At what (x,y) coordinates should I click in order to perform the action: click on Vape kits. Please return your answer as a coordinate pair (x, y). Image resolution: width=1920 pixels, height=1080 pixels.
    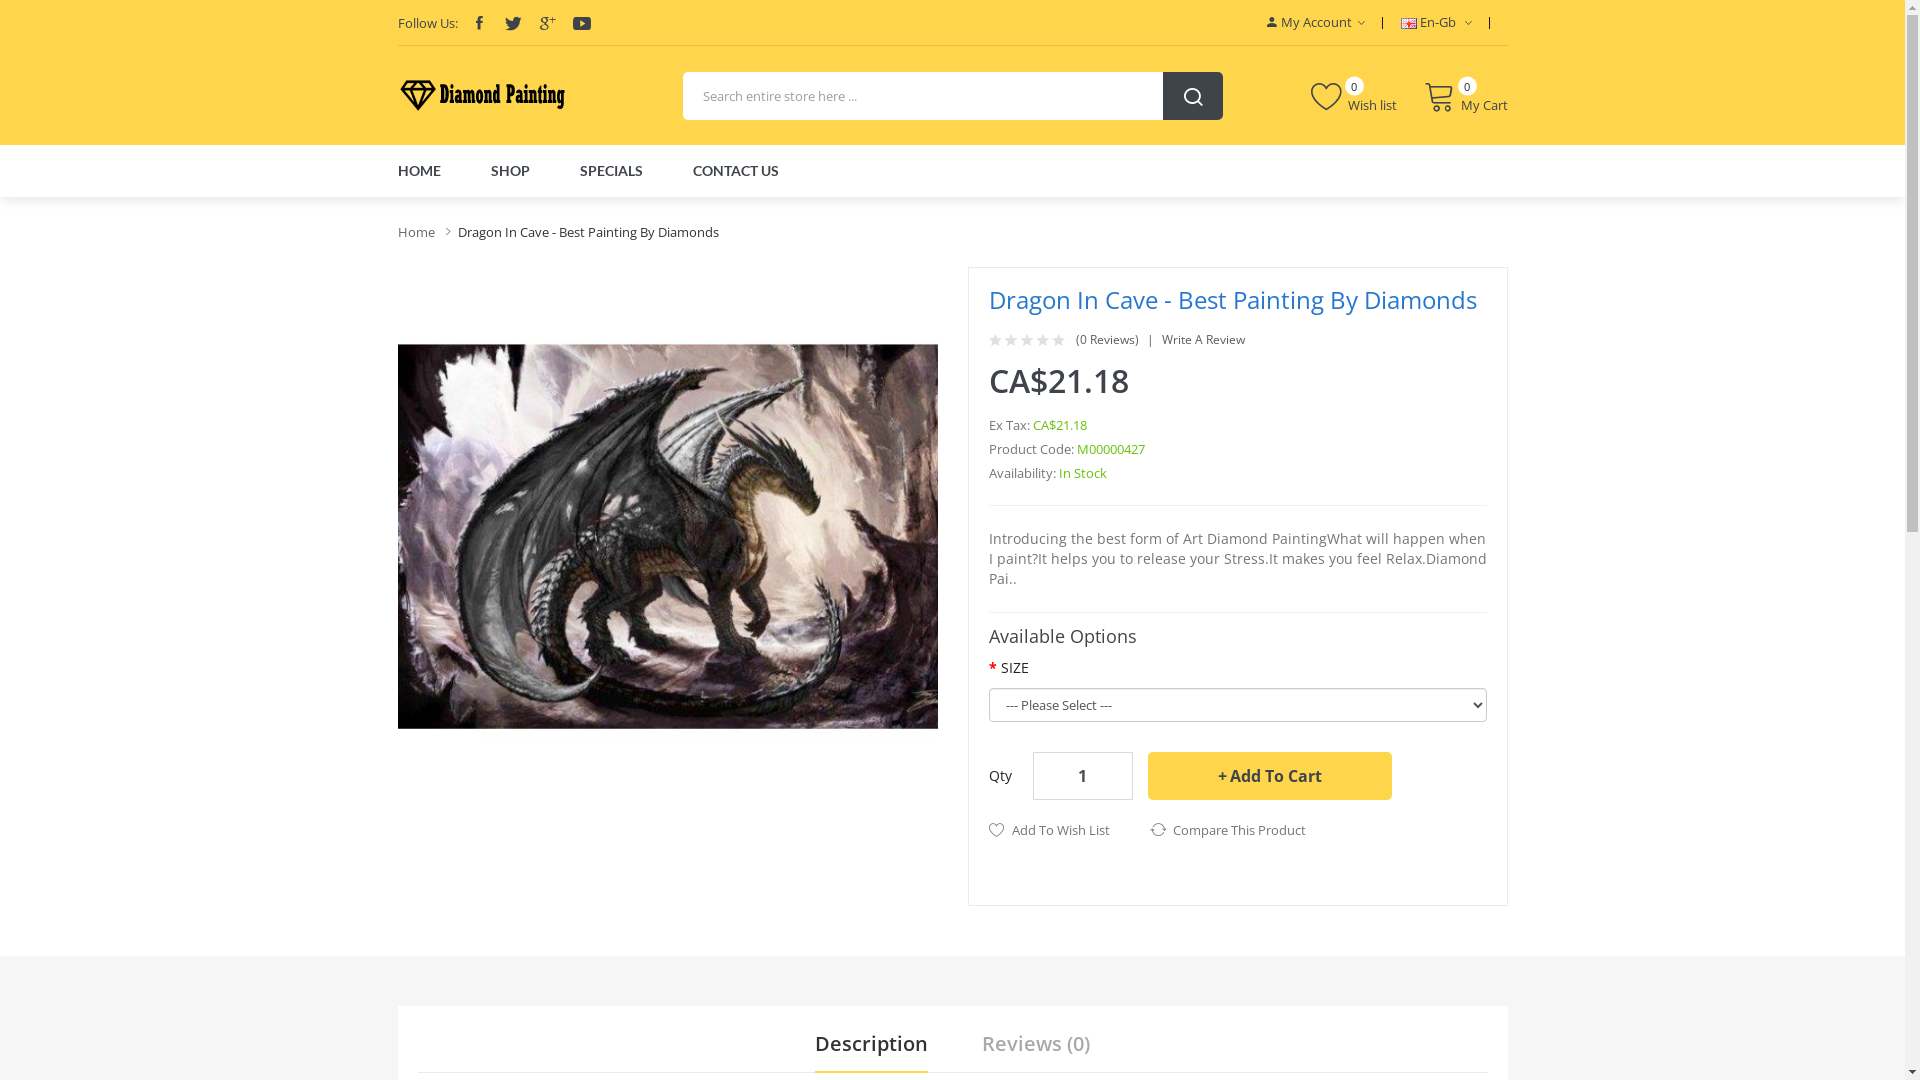
    Looking at the image, I should click on (920, 206).